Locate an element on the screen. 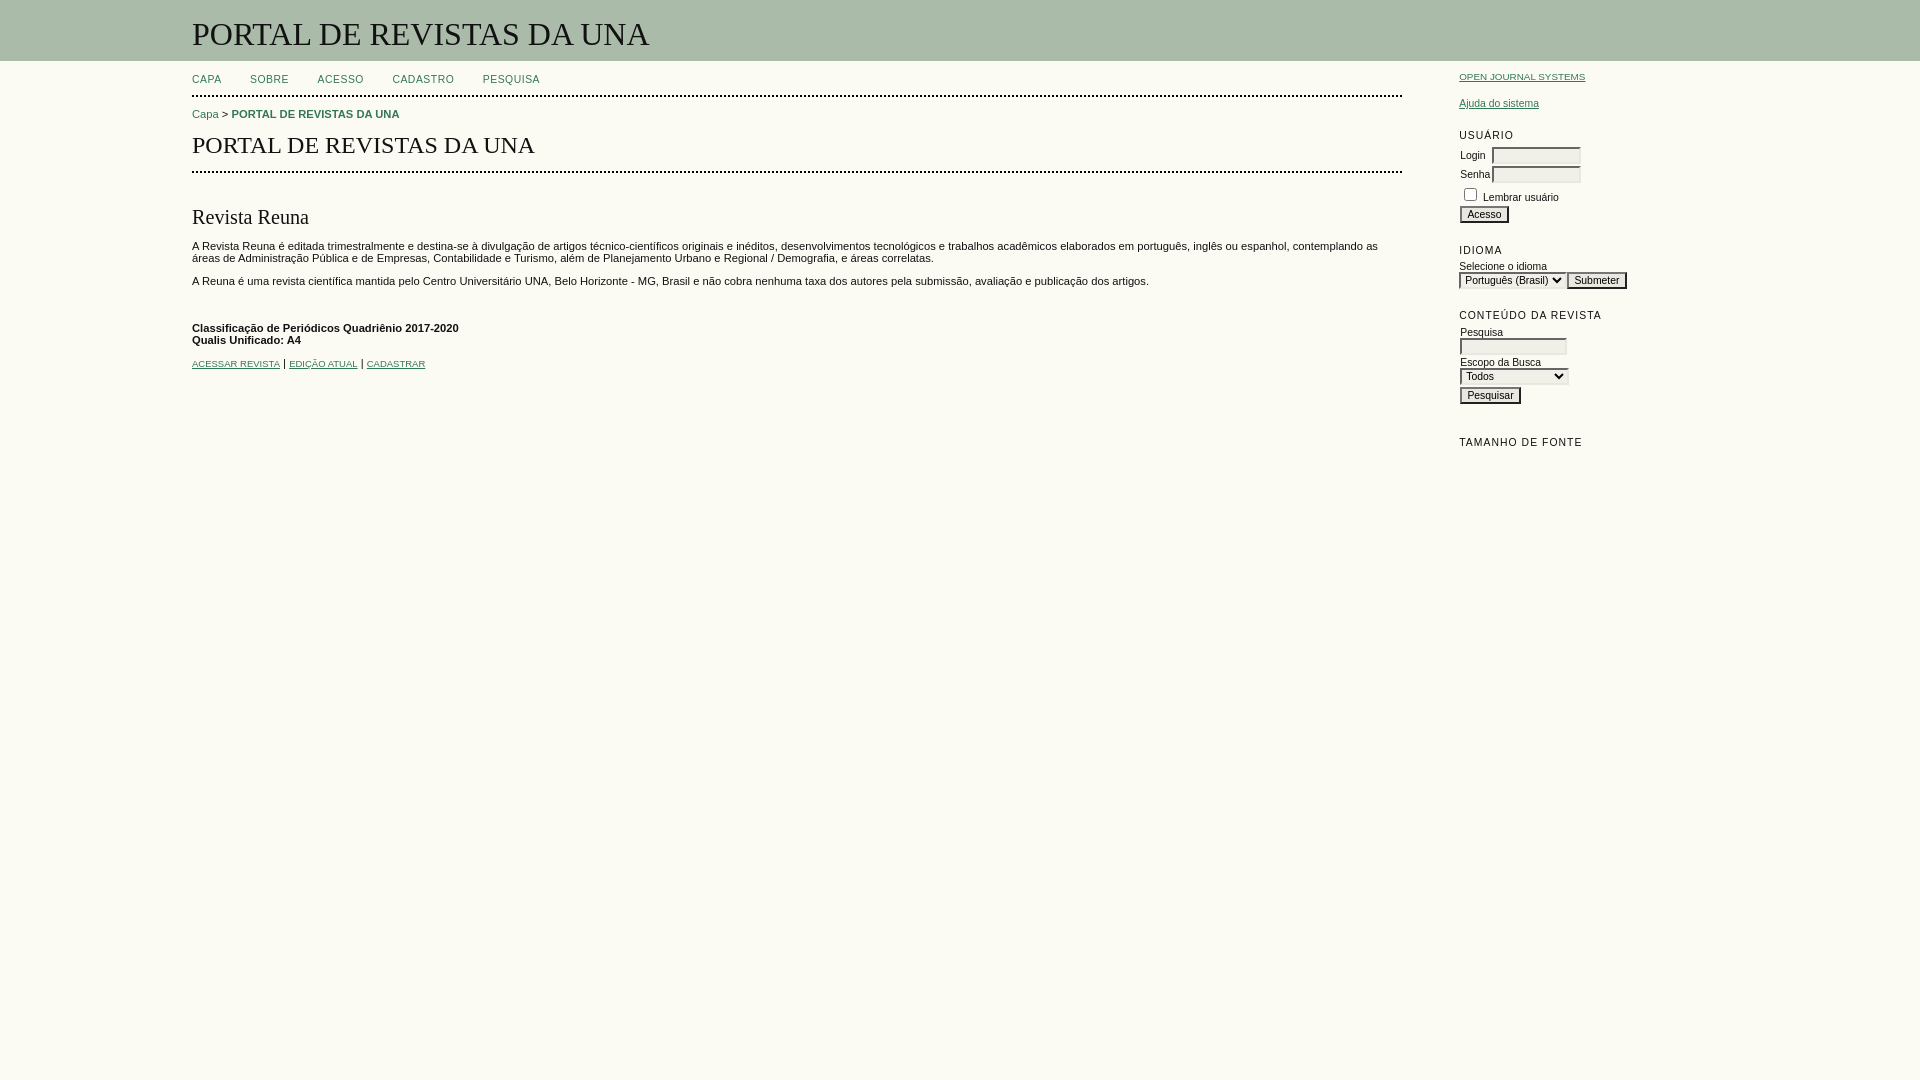 The width and height of the screenshot is (1920, 1080). CADASTRO is located at coordinates (423, 80).